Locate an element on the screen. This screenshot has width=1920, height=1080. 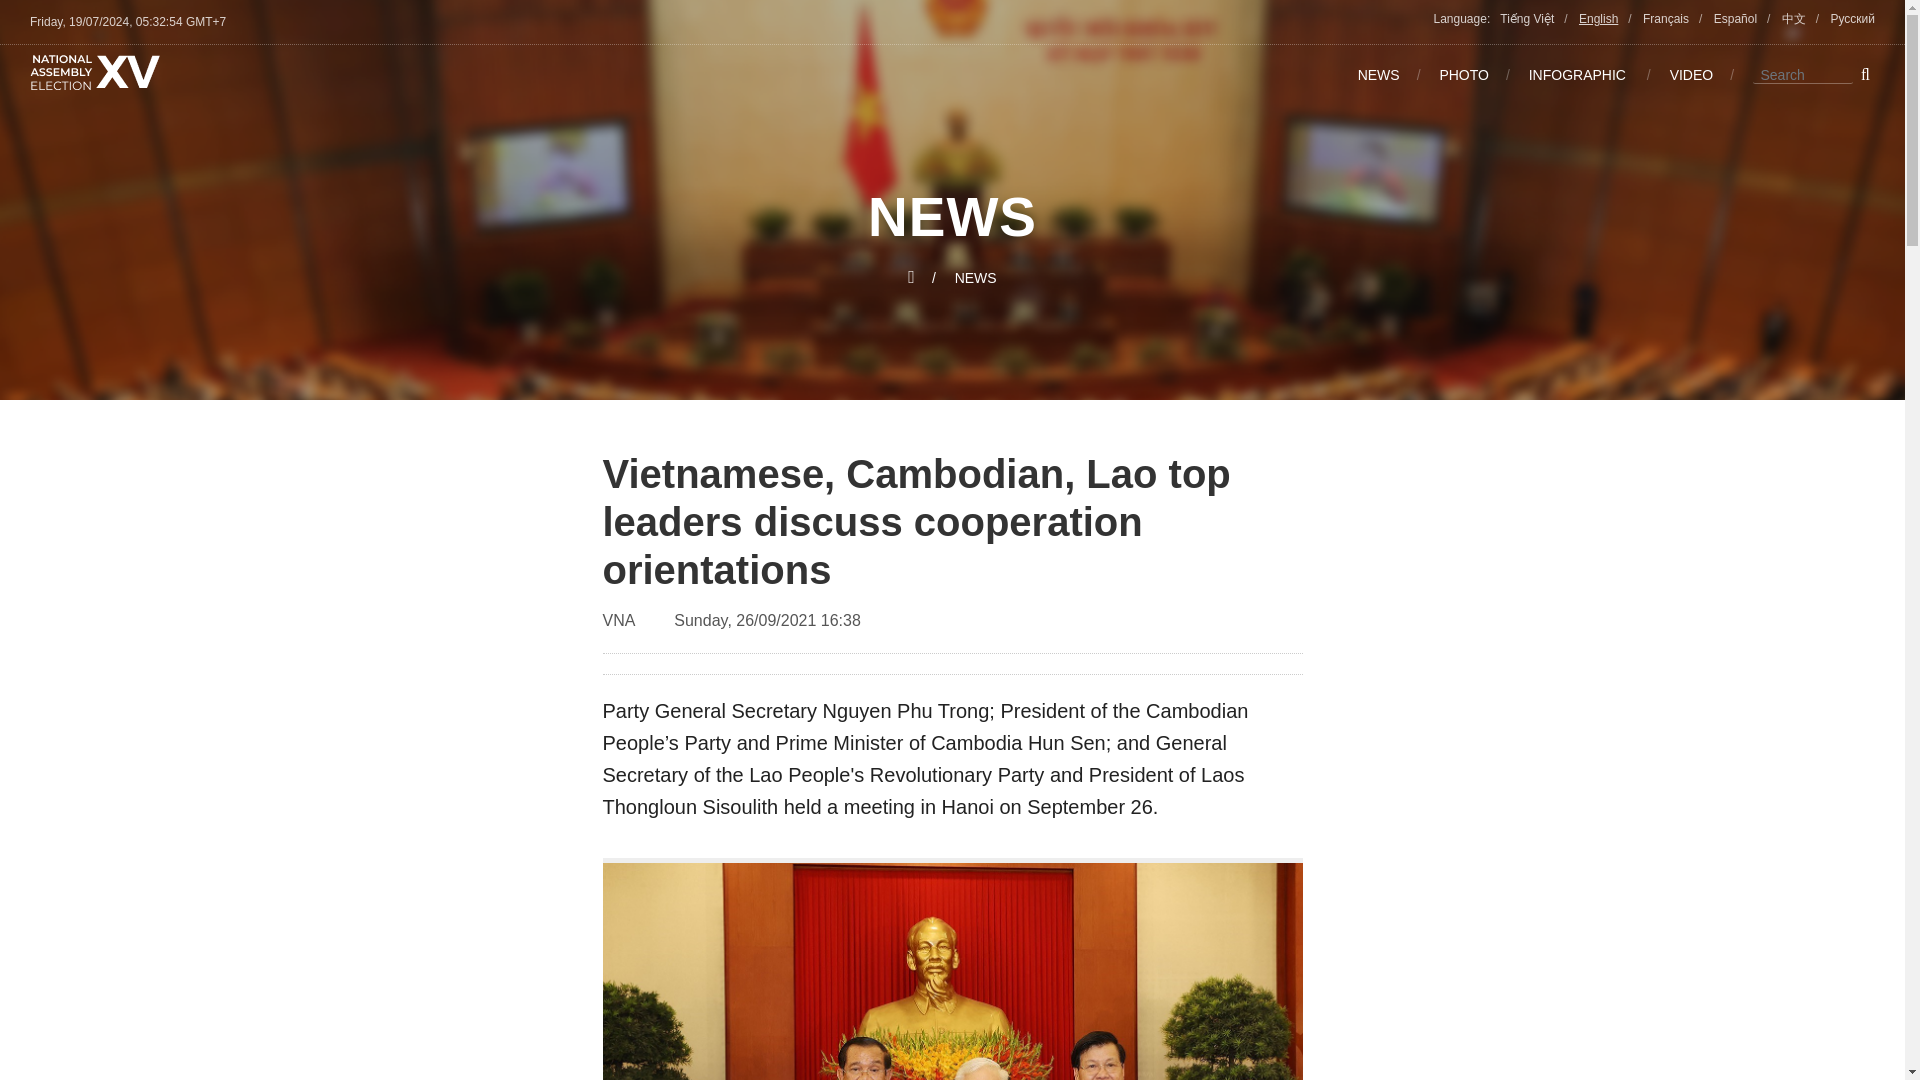
NEWS is located at coordinates (1396, 75).